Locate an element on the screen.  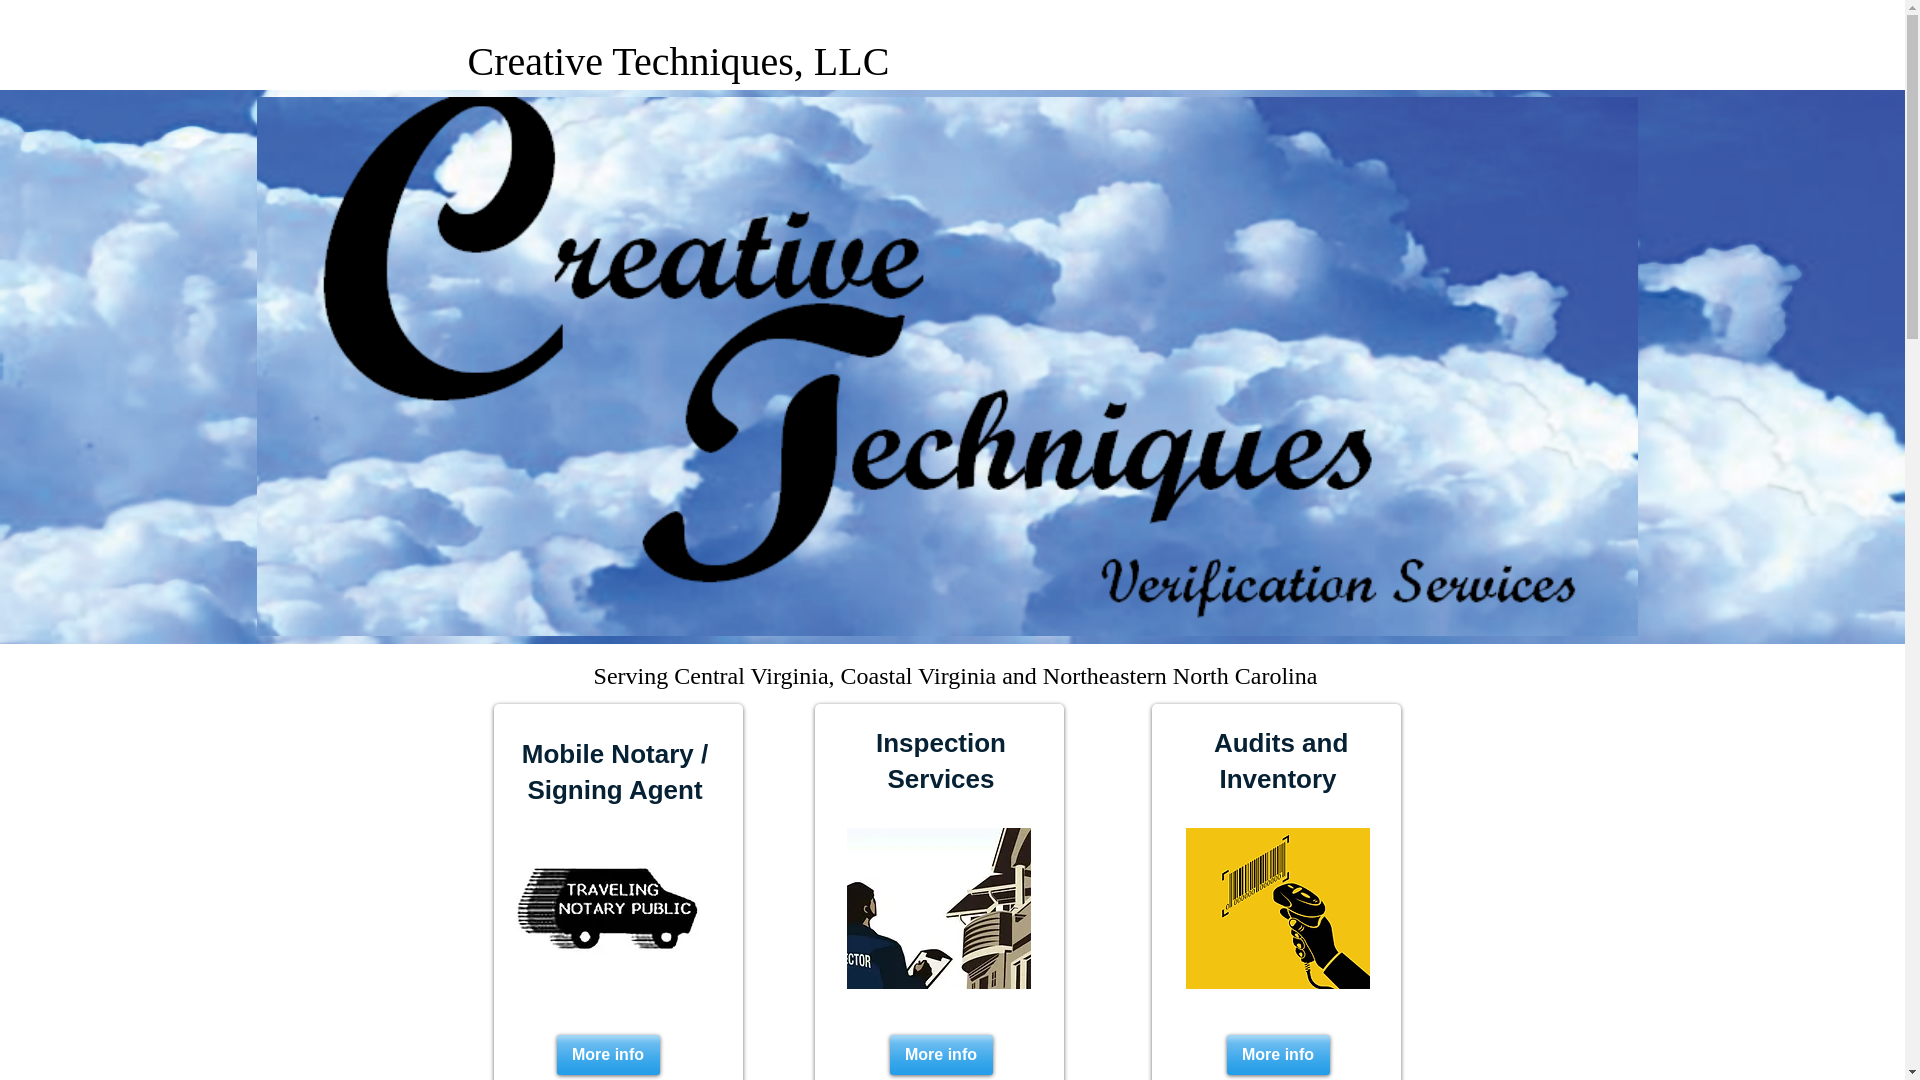
40359.jpg is located at coordinates (1278, 908).